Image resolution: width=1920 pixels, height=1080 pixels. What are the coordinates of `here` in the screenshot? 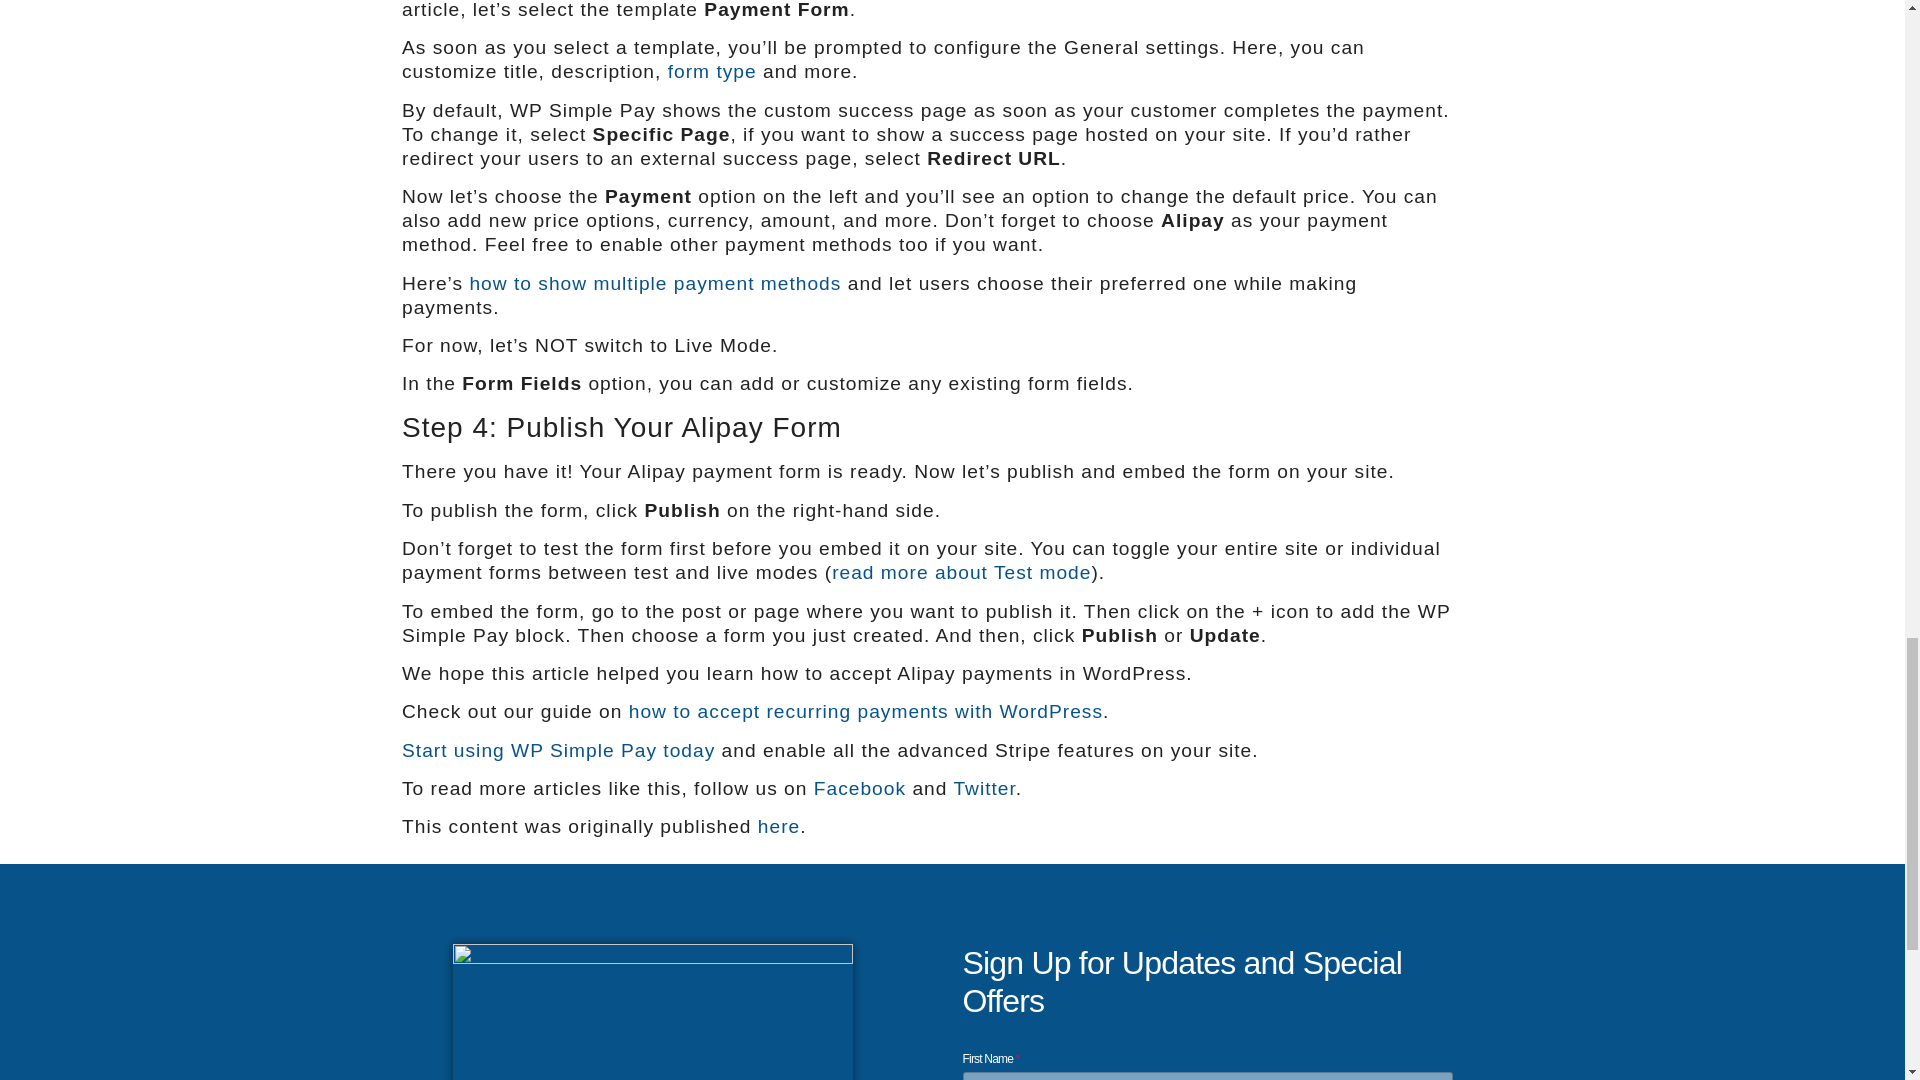 It's located at (779, 826).